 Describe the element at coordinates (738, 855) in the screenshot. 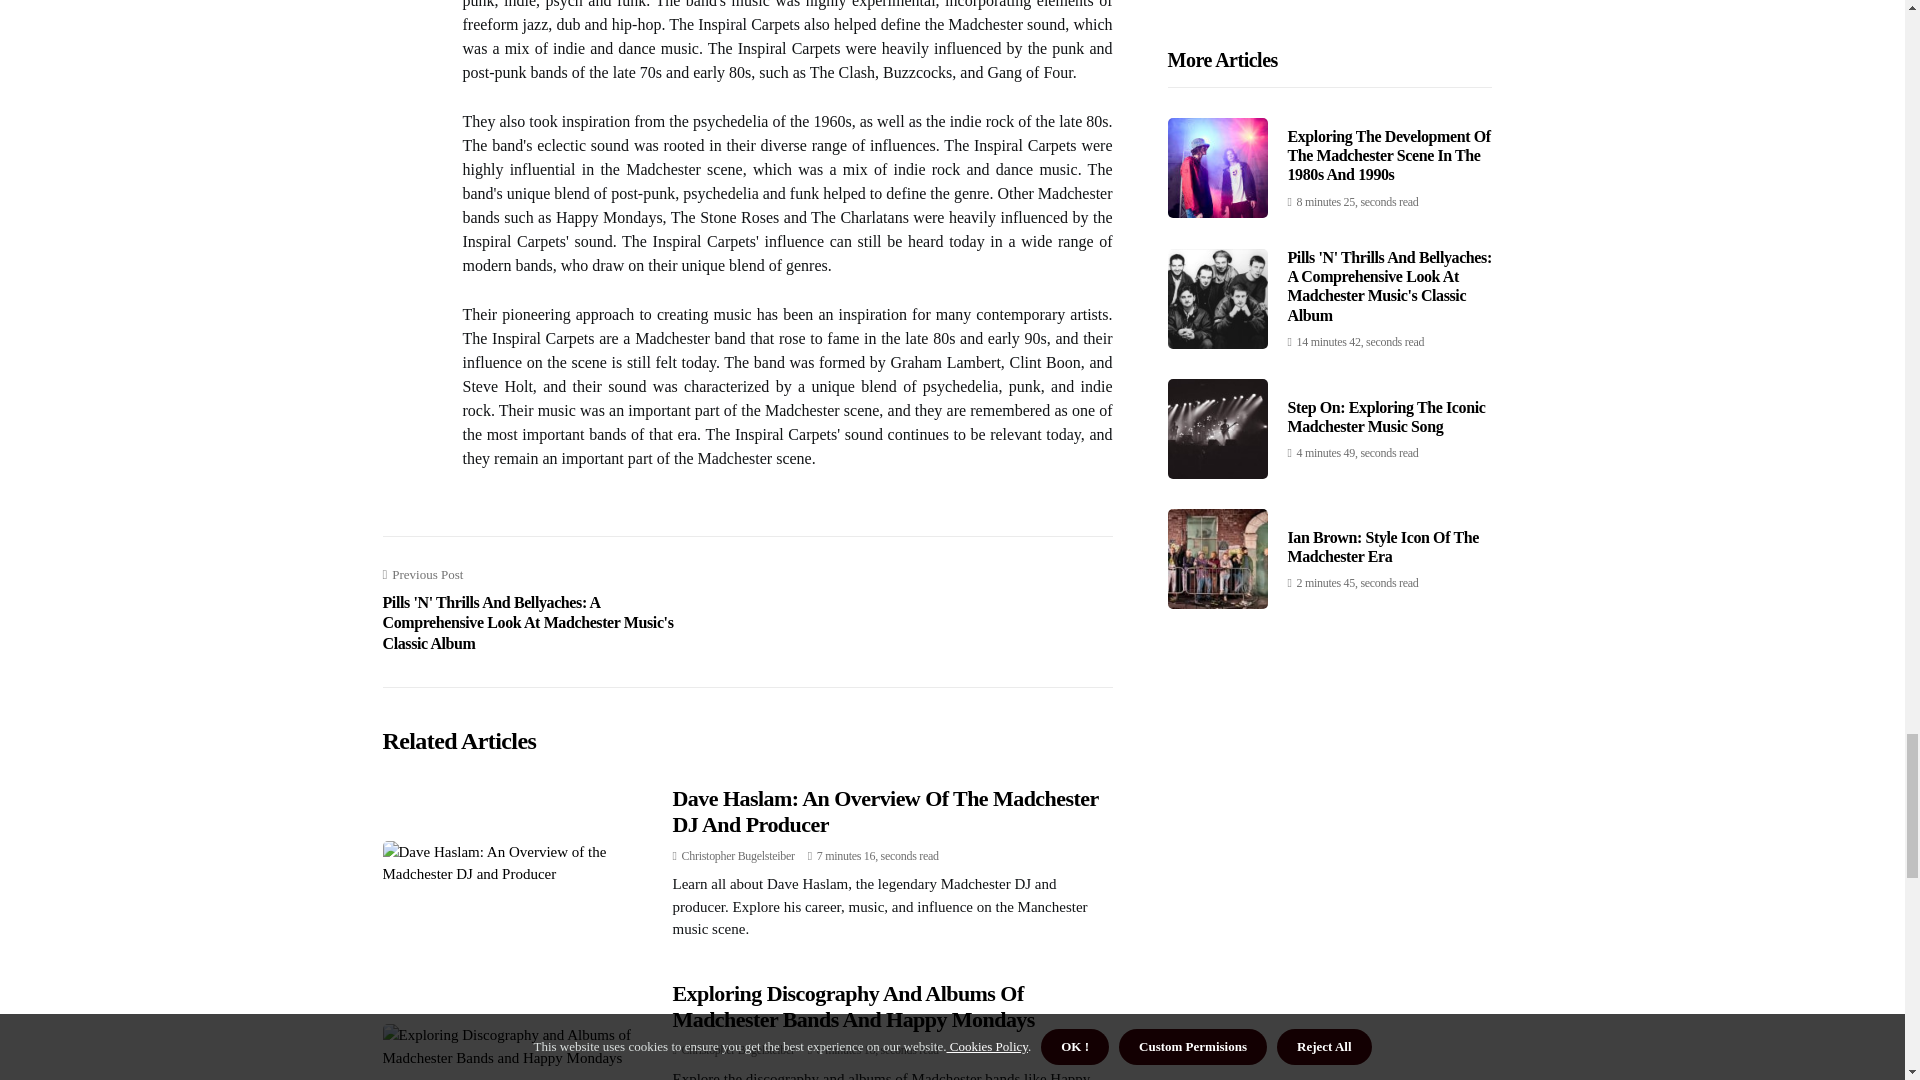

I see `Posts by Christopher Bugelsteiber` at that location.